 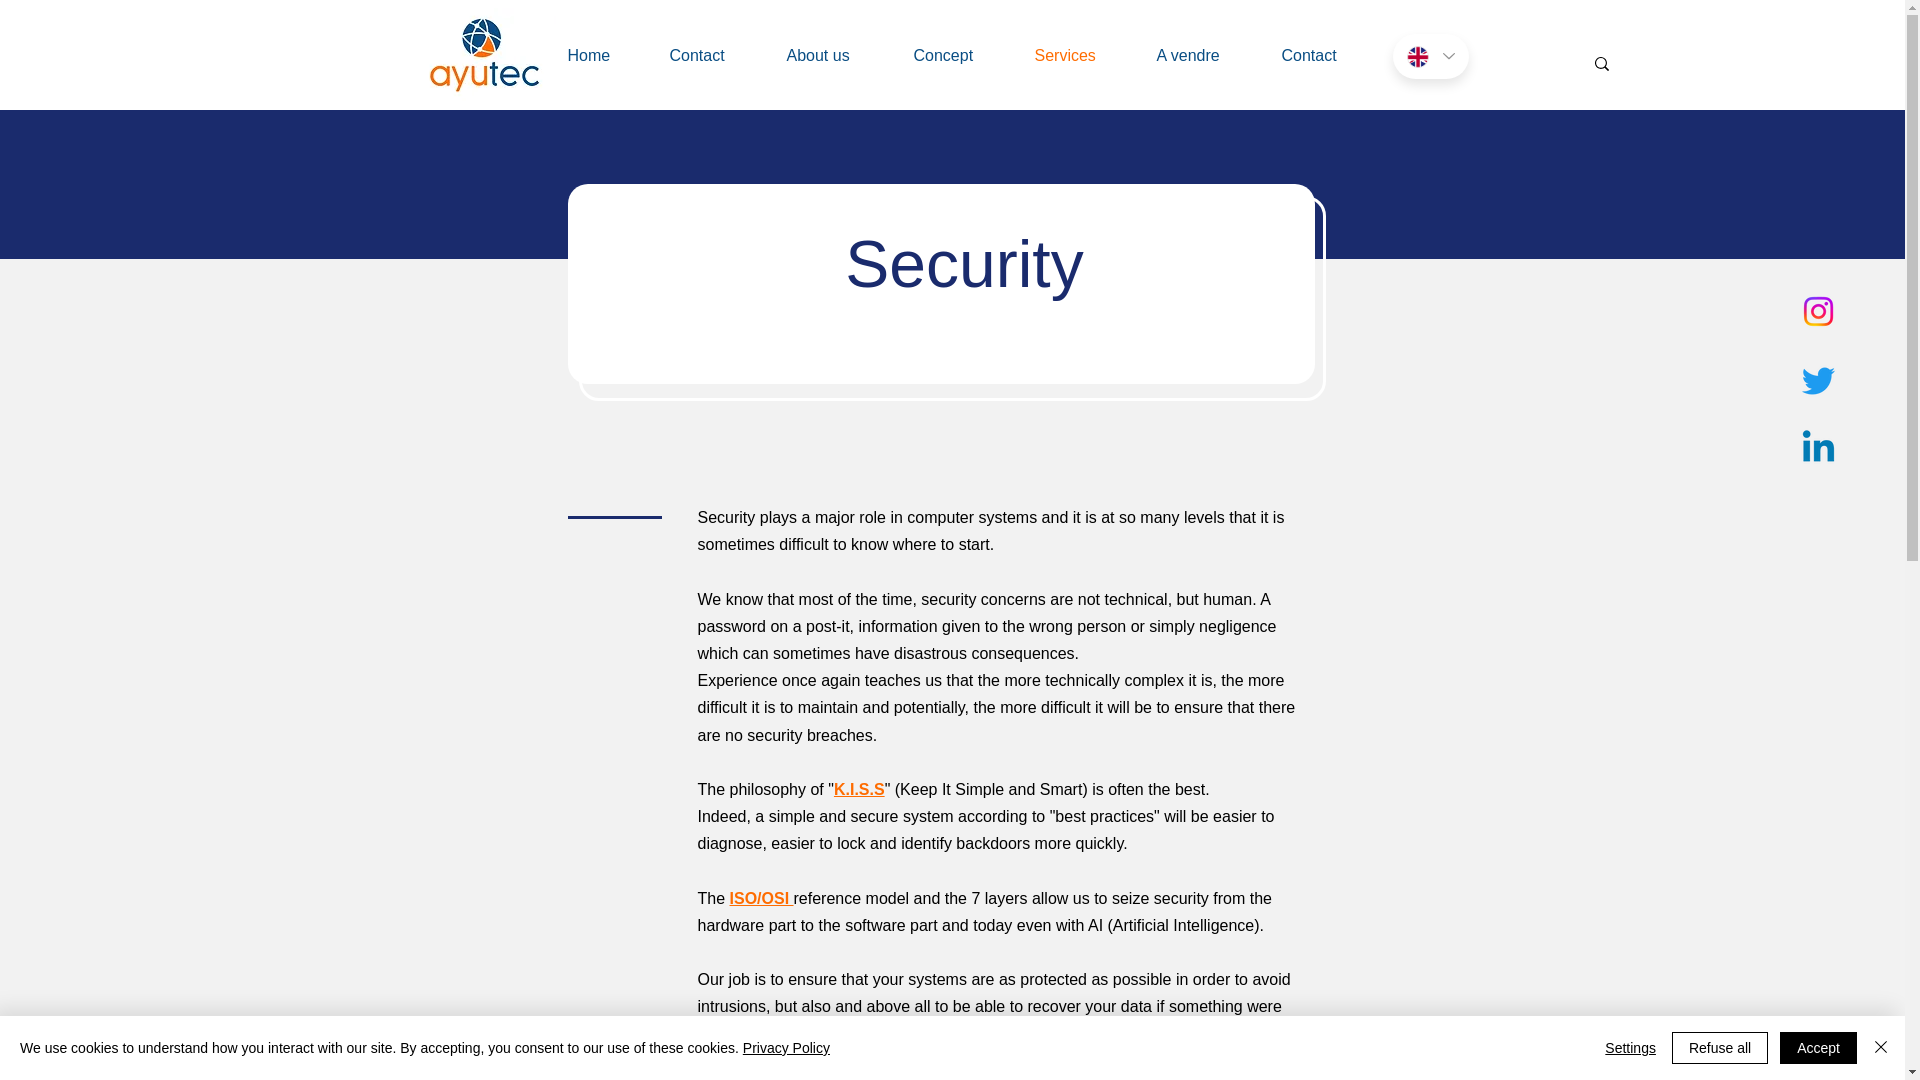 I want to click on reference model , so click(x=854, y=898).